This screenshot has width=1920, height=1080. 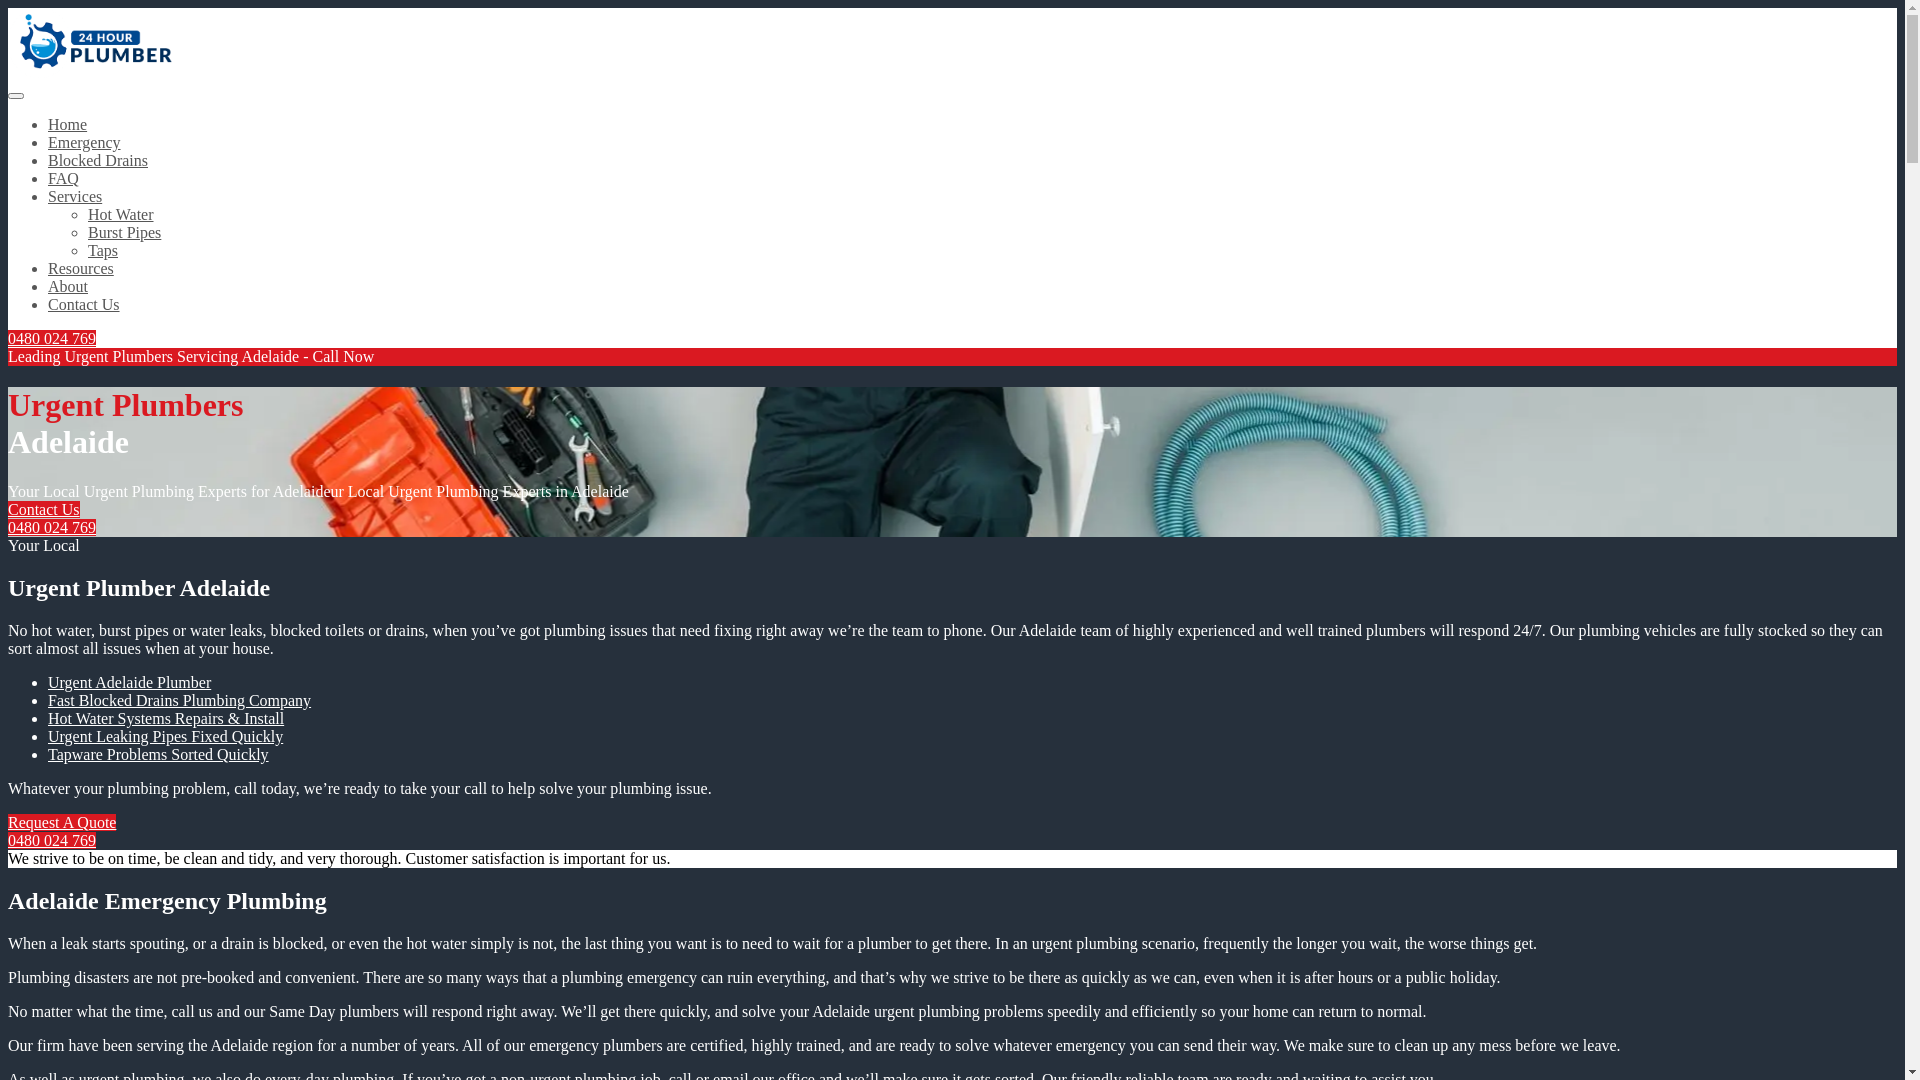 What do you see at coordinates (62, 822) in the screenshot?
I see `Request A Quote` at bounding box center [62, 822].